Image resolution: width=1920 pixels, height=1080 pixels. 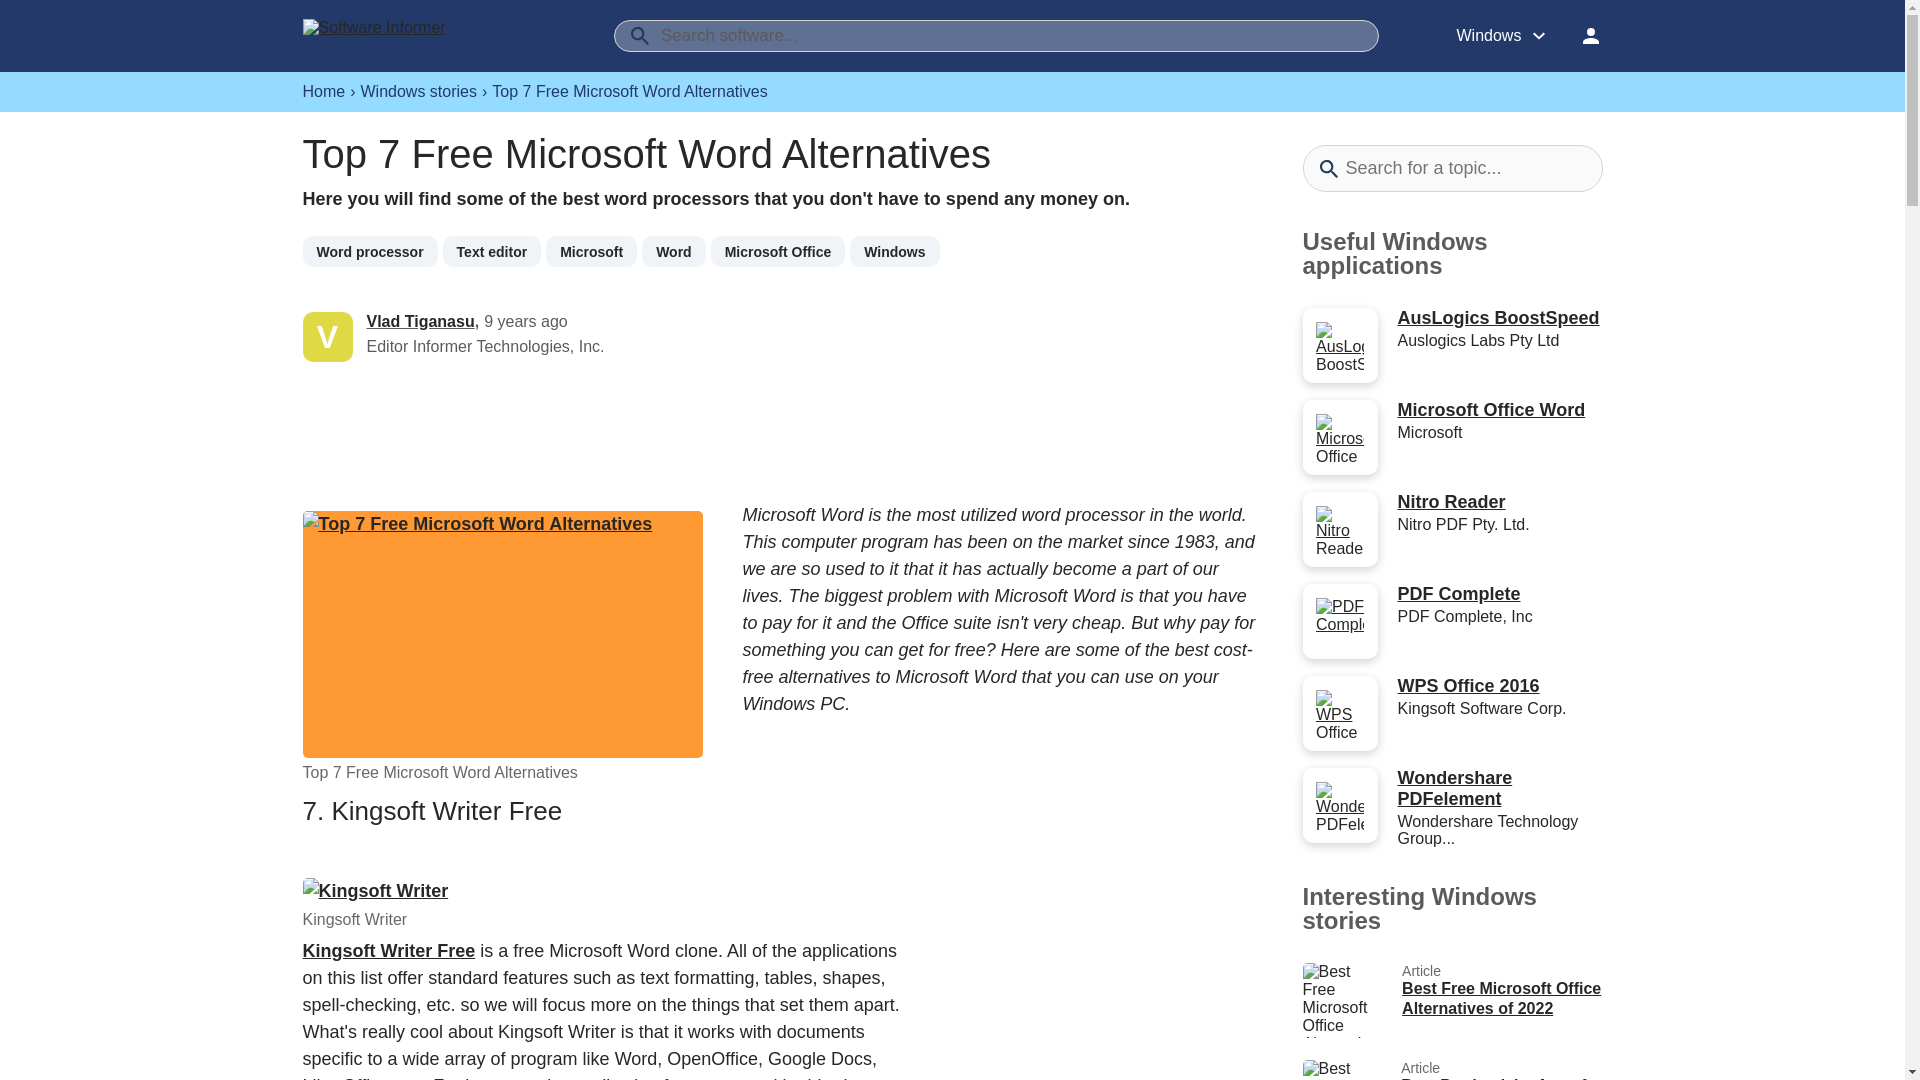 What do you see at coordinates (388, 950) in the screenshot?
I see `Kingsoft Writer Free` at bounding box center [388, 950].